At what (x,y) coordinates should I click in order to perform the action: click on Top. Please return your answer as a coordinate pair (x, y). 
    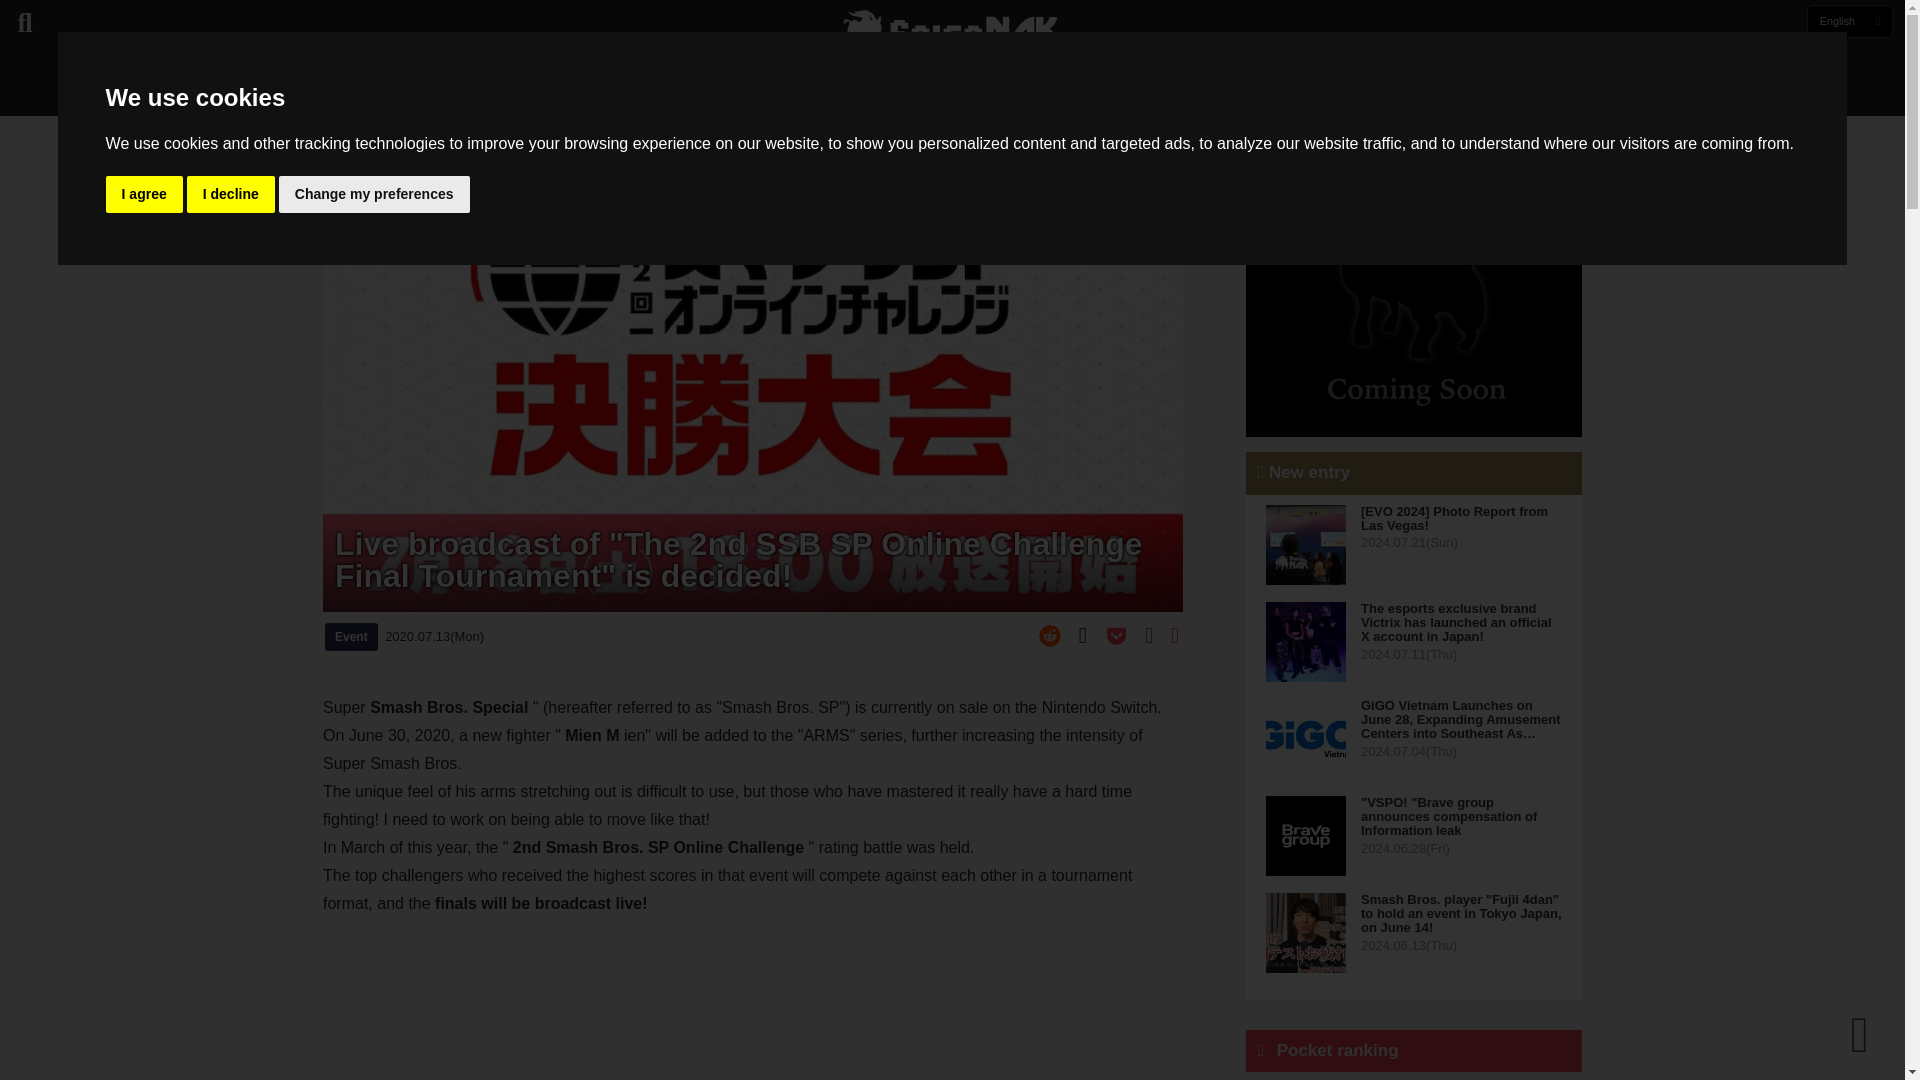
    Looking at the image, I should click on (332, 135).